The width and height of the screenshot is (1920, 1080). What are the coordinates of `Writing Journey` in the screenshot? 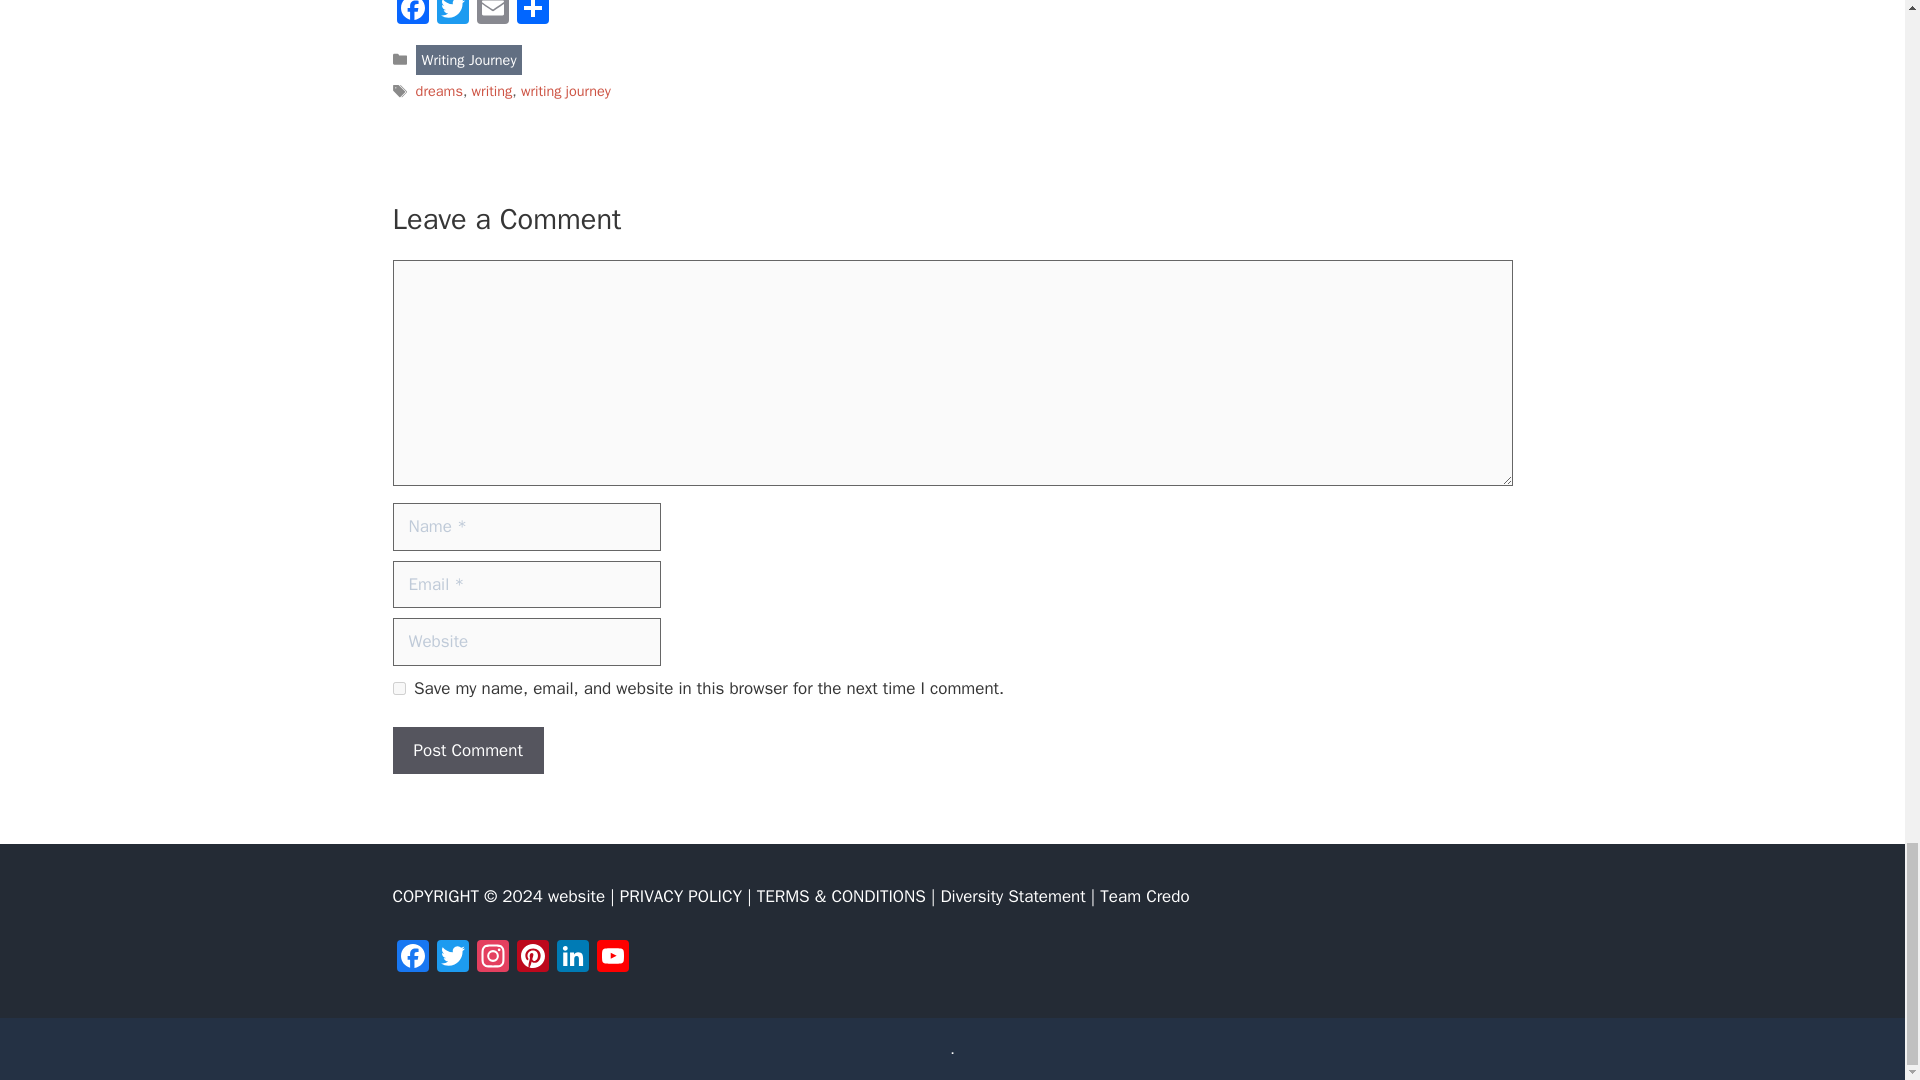 It's located at (469, 60).